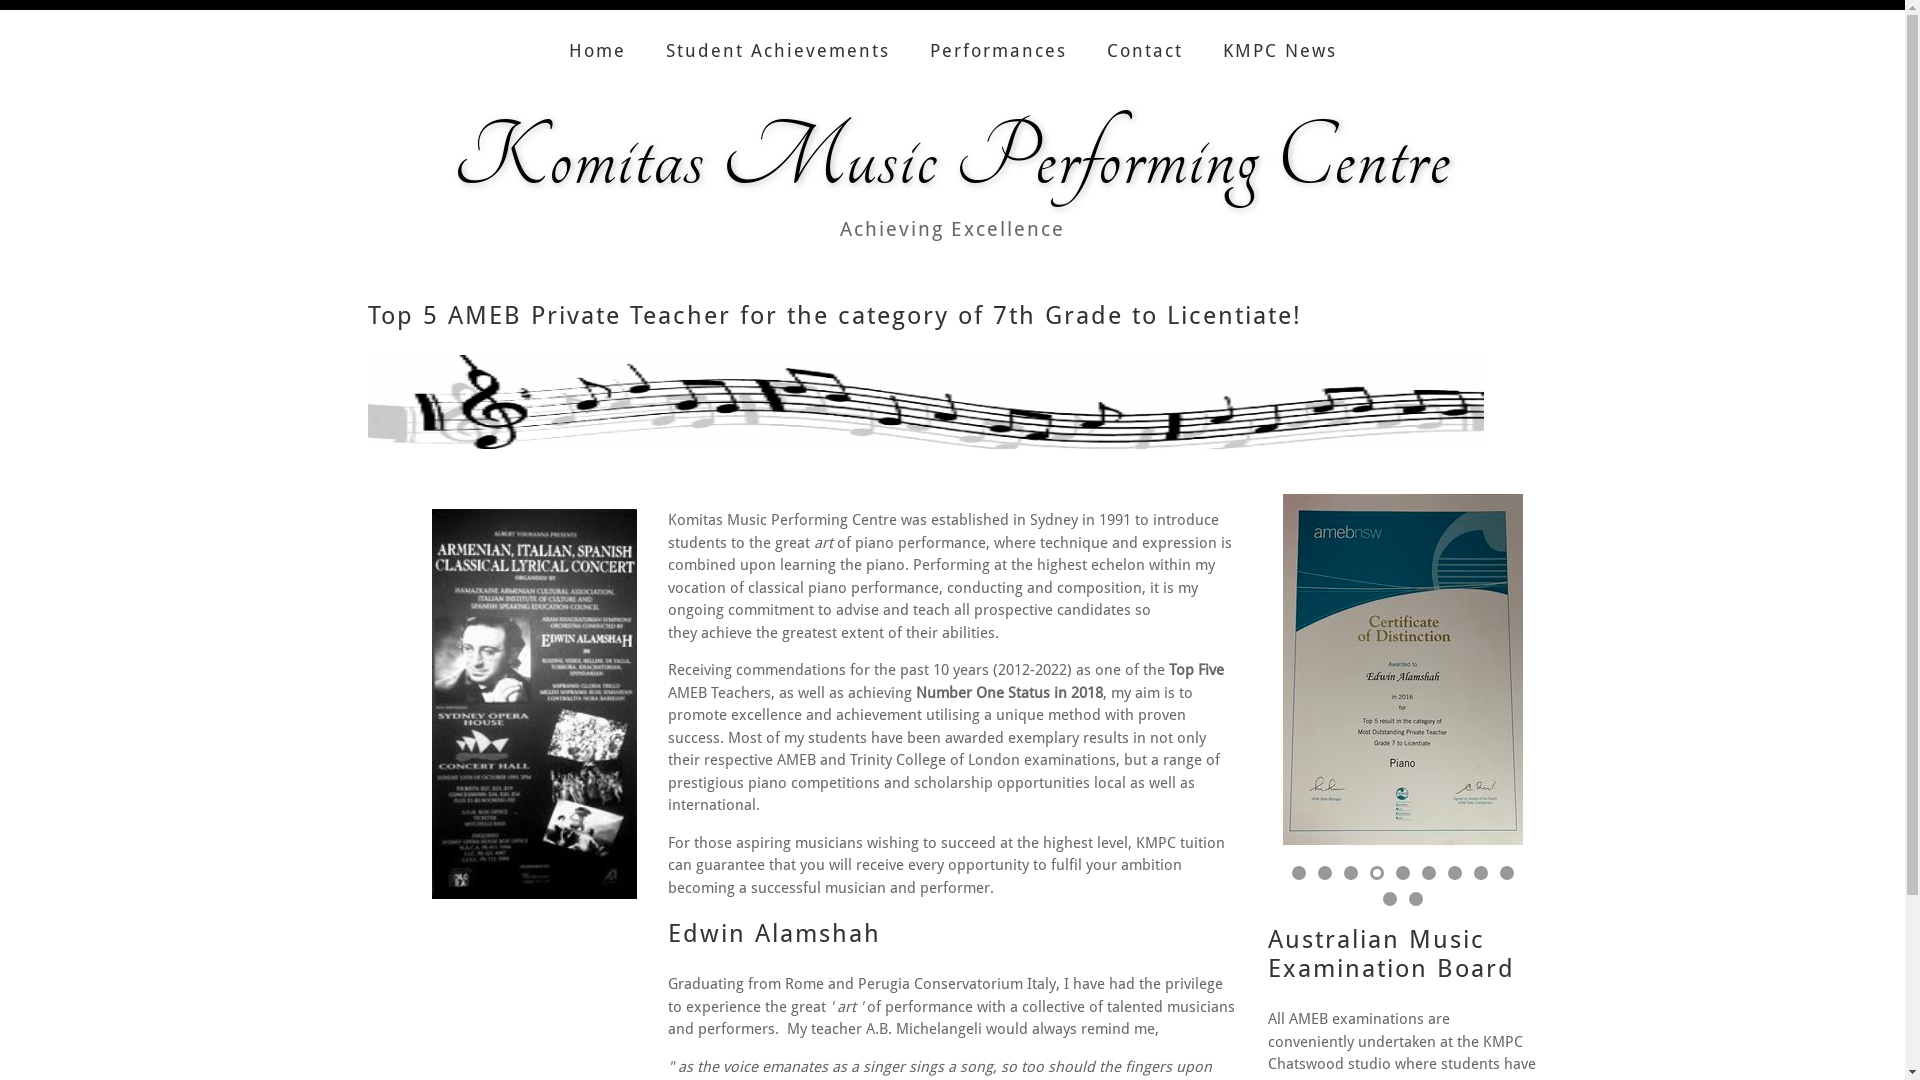 The width and height of the screenshot is (1920, 1080). I want to click on 9, so click(1507, 873).